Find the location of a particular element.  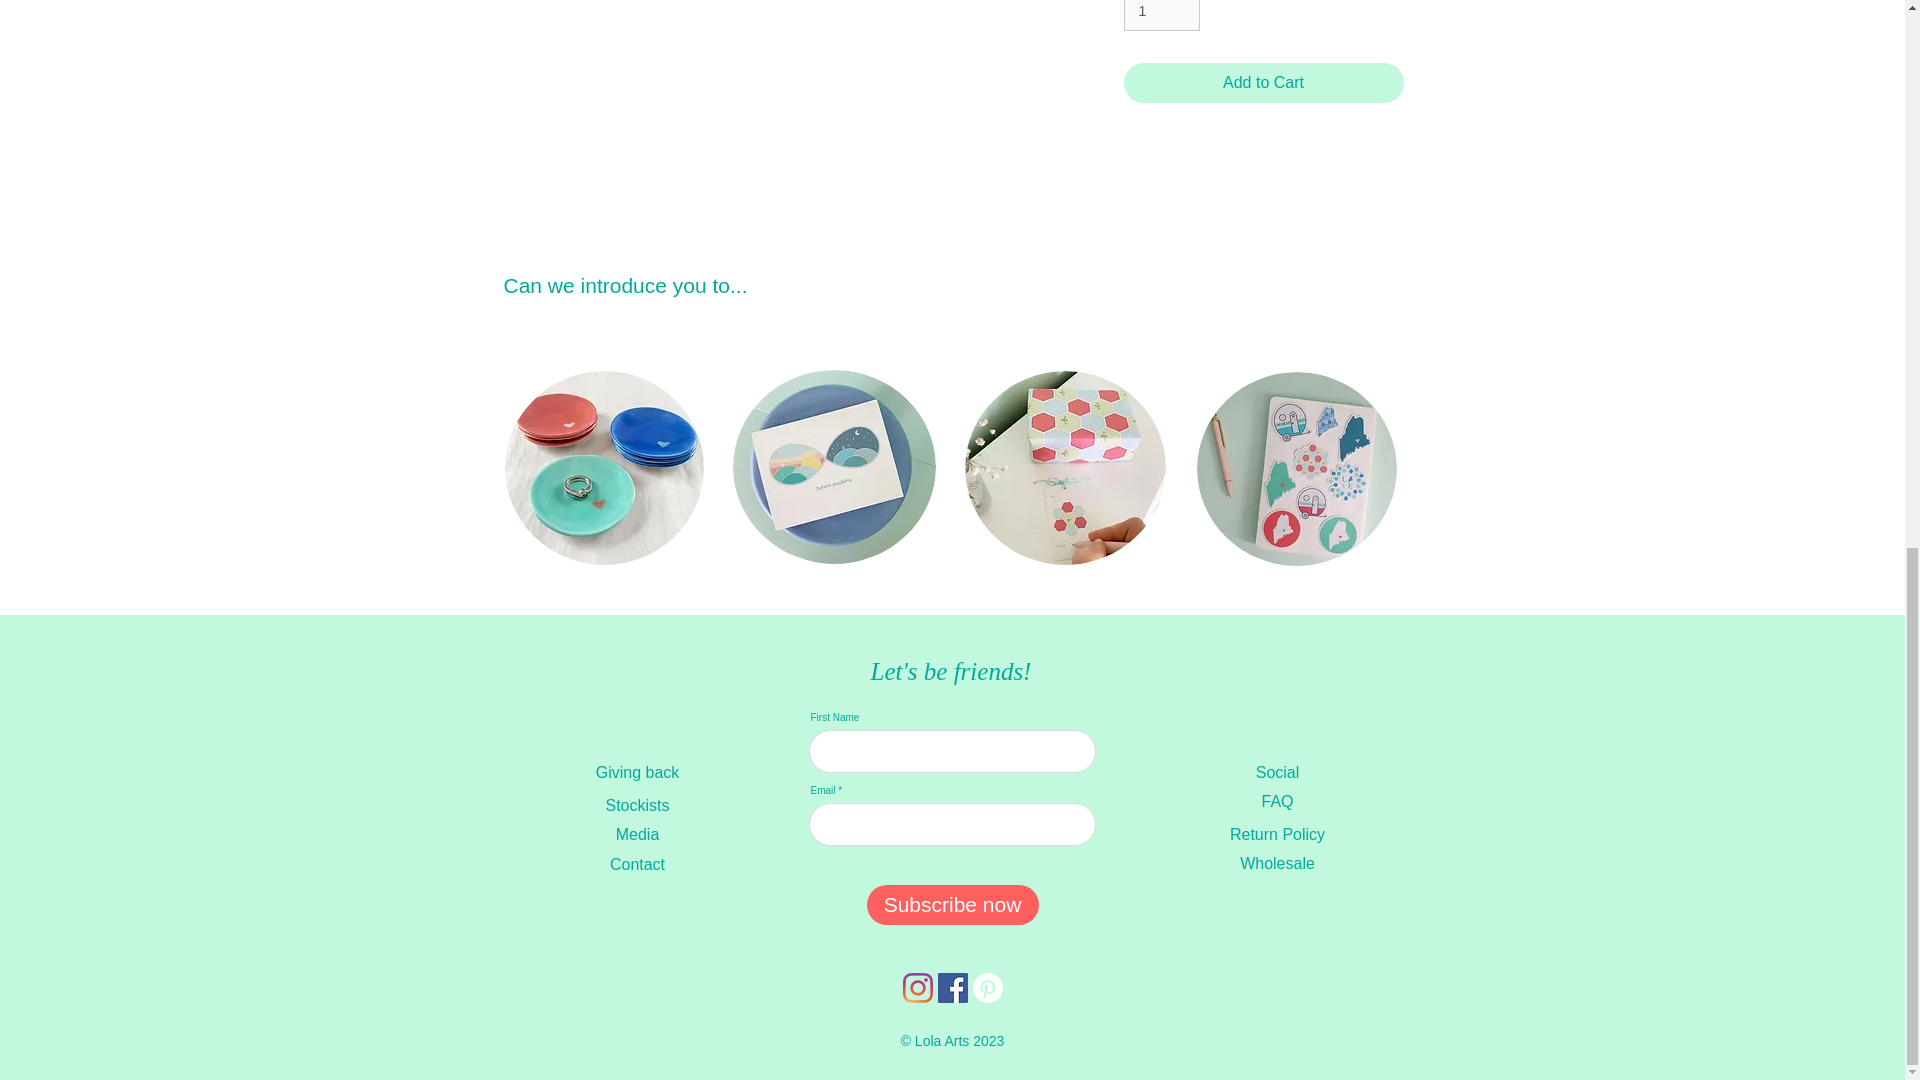

Wholesale is located at coordinates (1276, 864).